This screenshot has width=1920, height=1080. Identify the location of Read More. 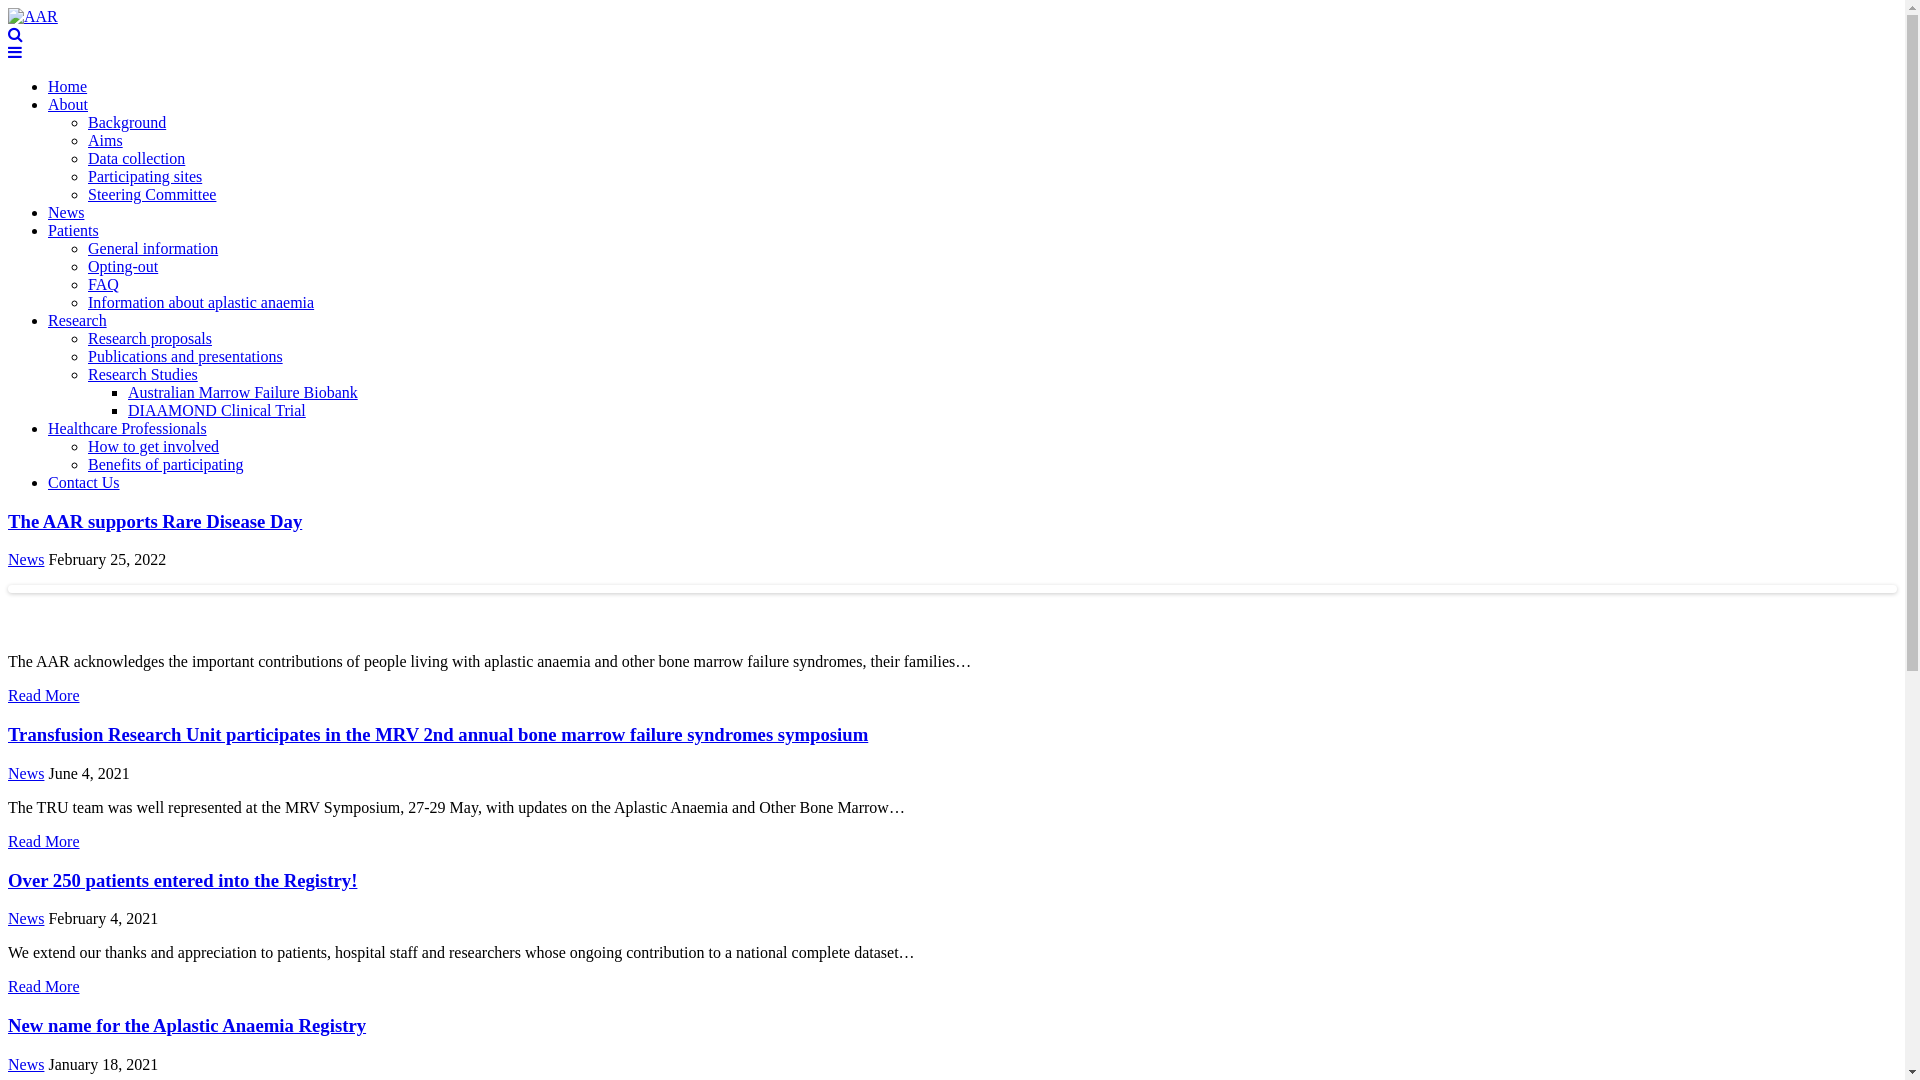
(44, 986).